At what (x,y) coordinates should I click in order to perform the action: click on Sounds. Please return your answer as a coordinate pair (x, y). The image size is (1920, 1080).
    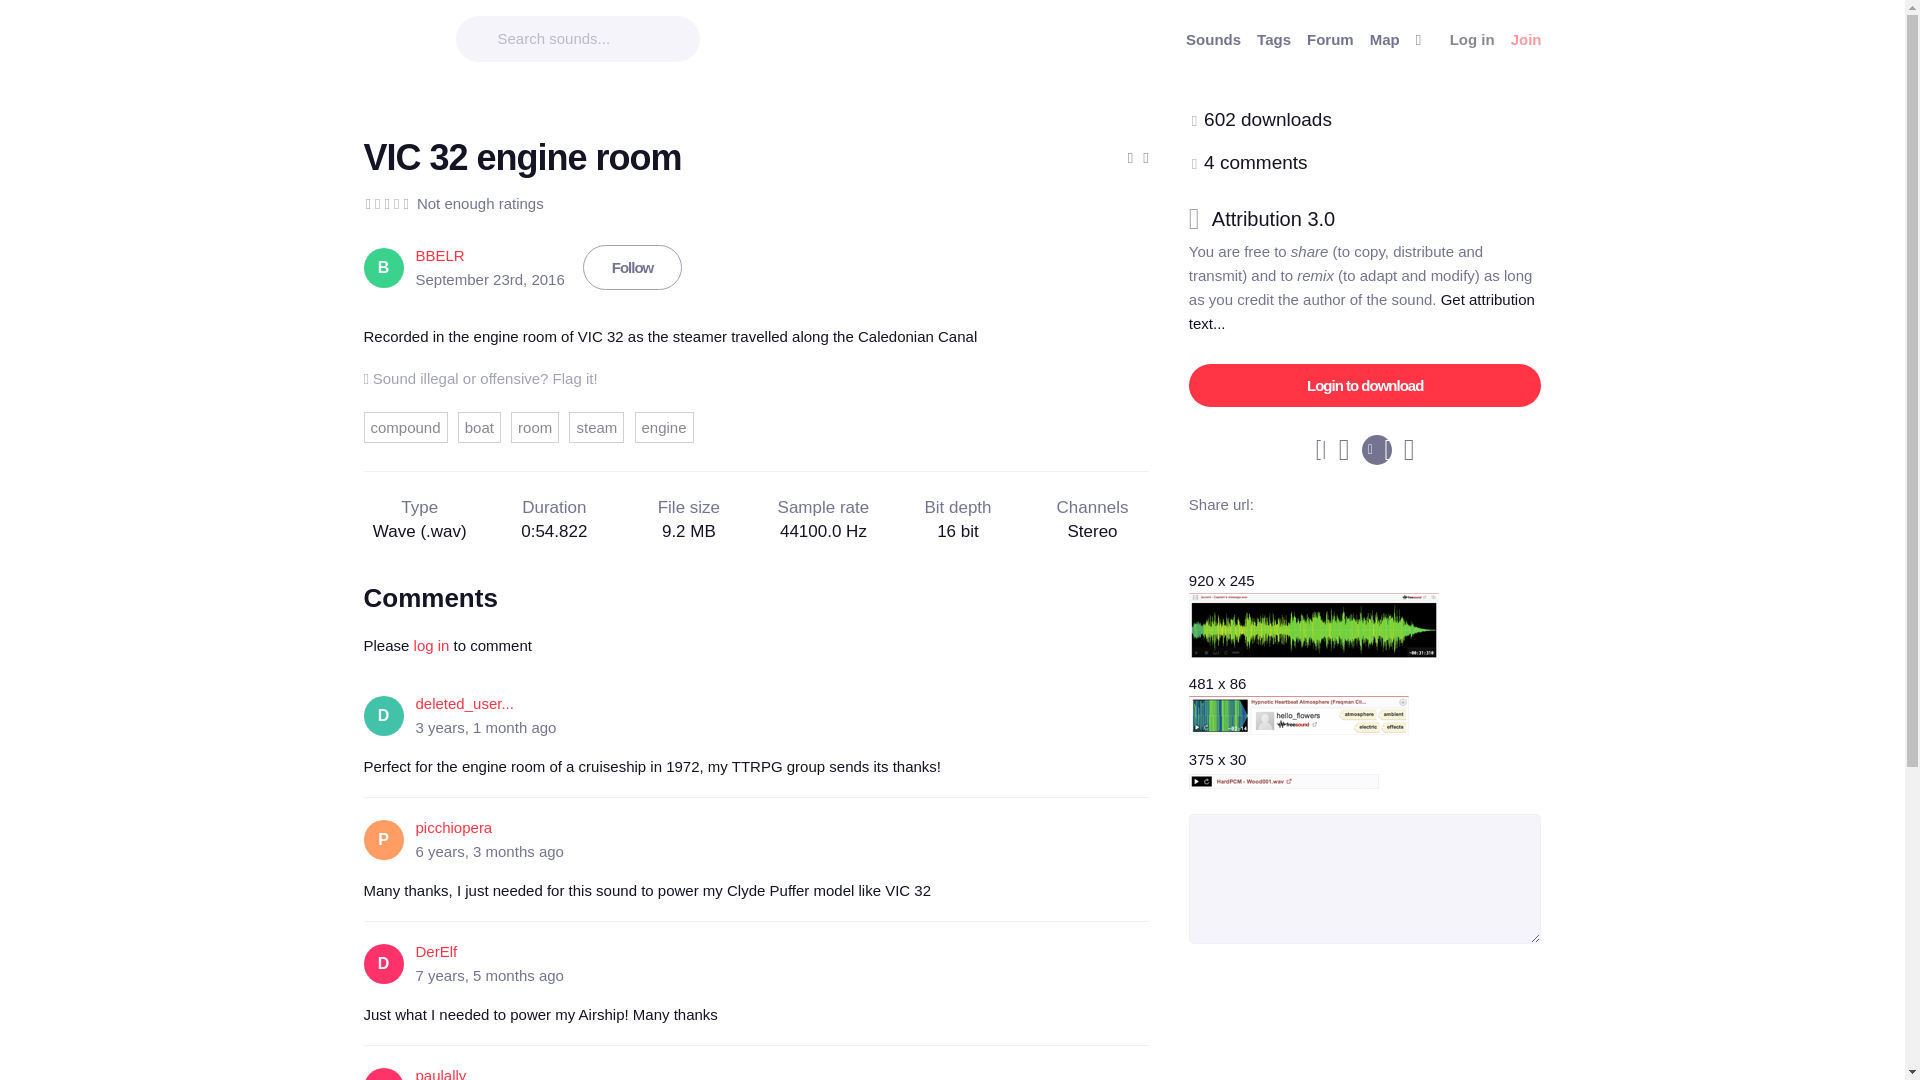
    Looking at the image, I should click on (1213, 40).